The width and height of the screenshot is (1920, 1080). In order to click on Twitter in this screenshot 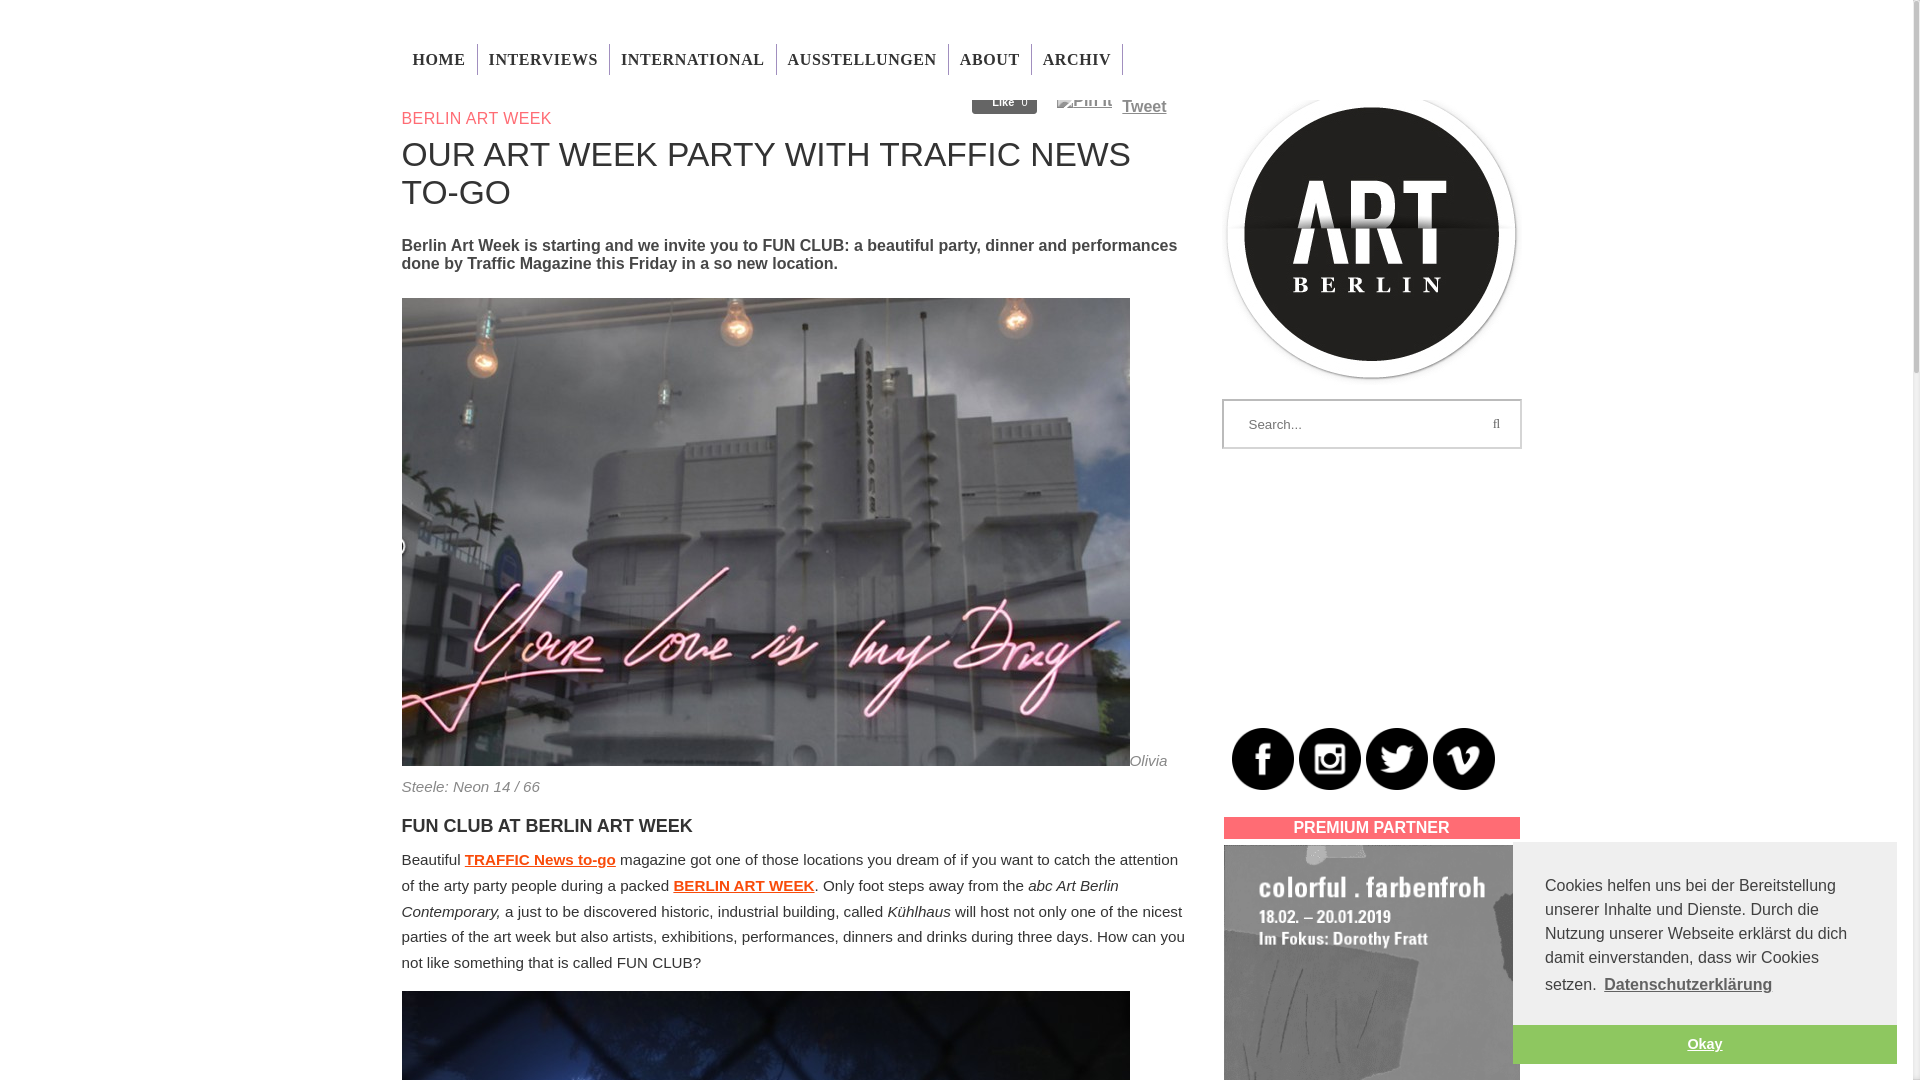, I will do `click(1396, 758)`.